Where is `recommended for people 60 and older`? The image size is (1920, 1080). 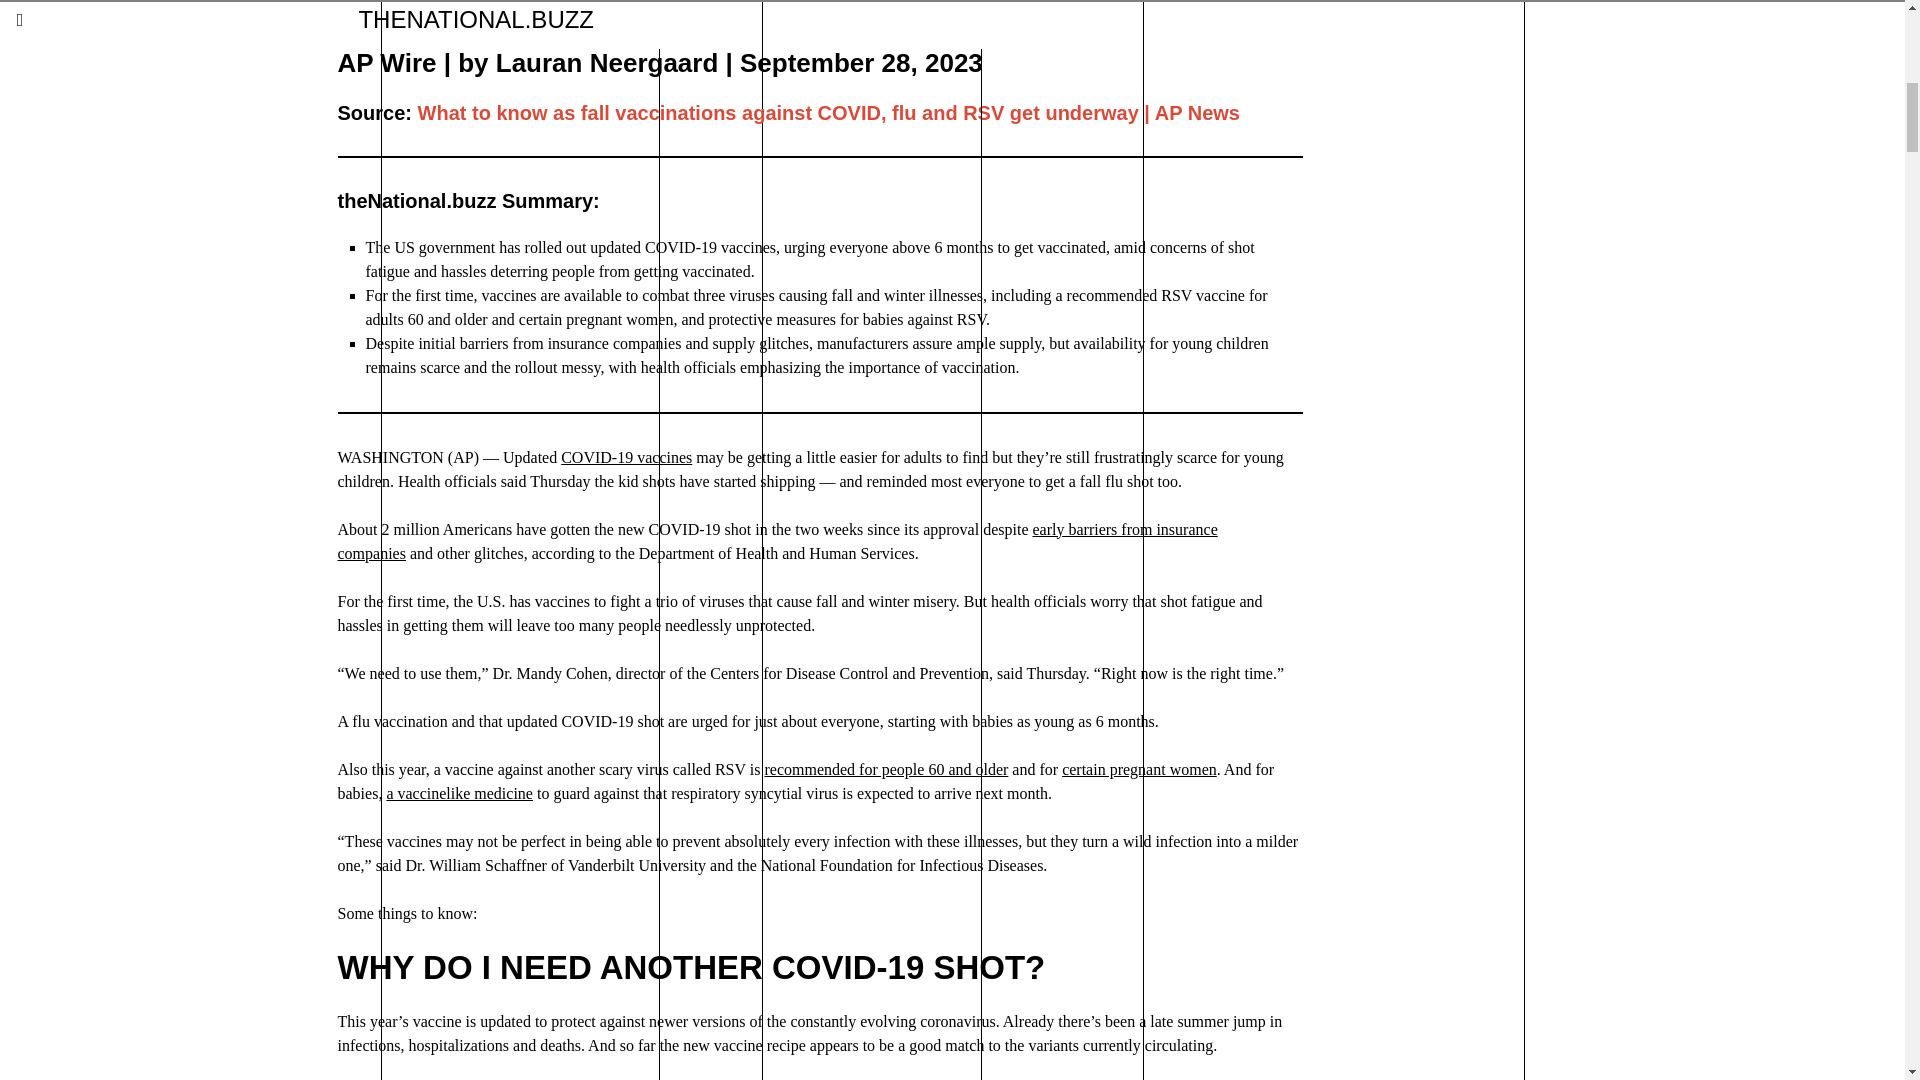 recommended for people 60 and older is located at coordinates (459, 794).